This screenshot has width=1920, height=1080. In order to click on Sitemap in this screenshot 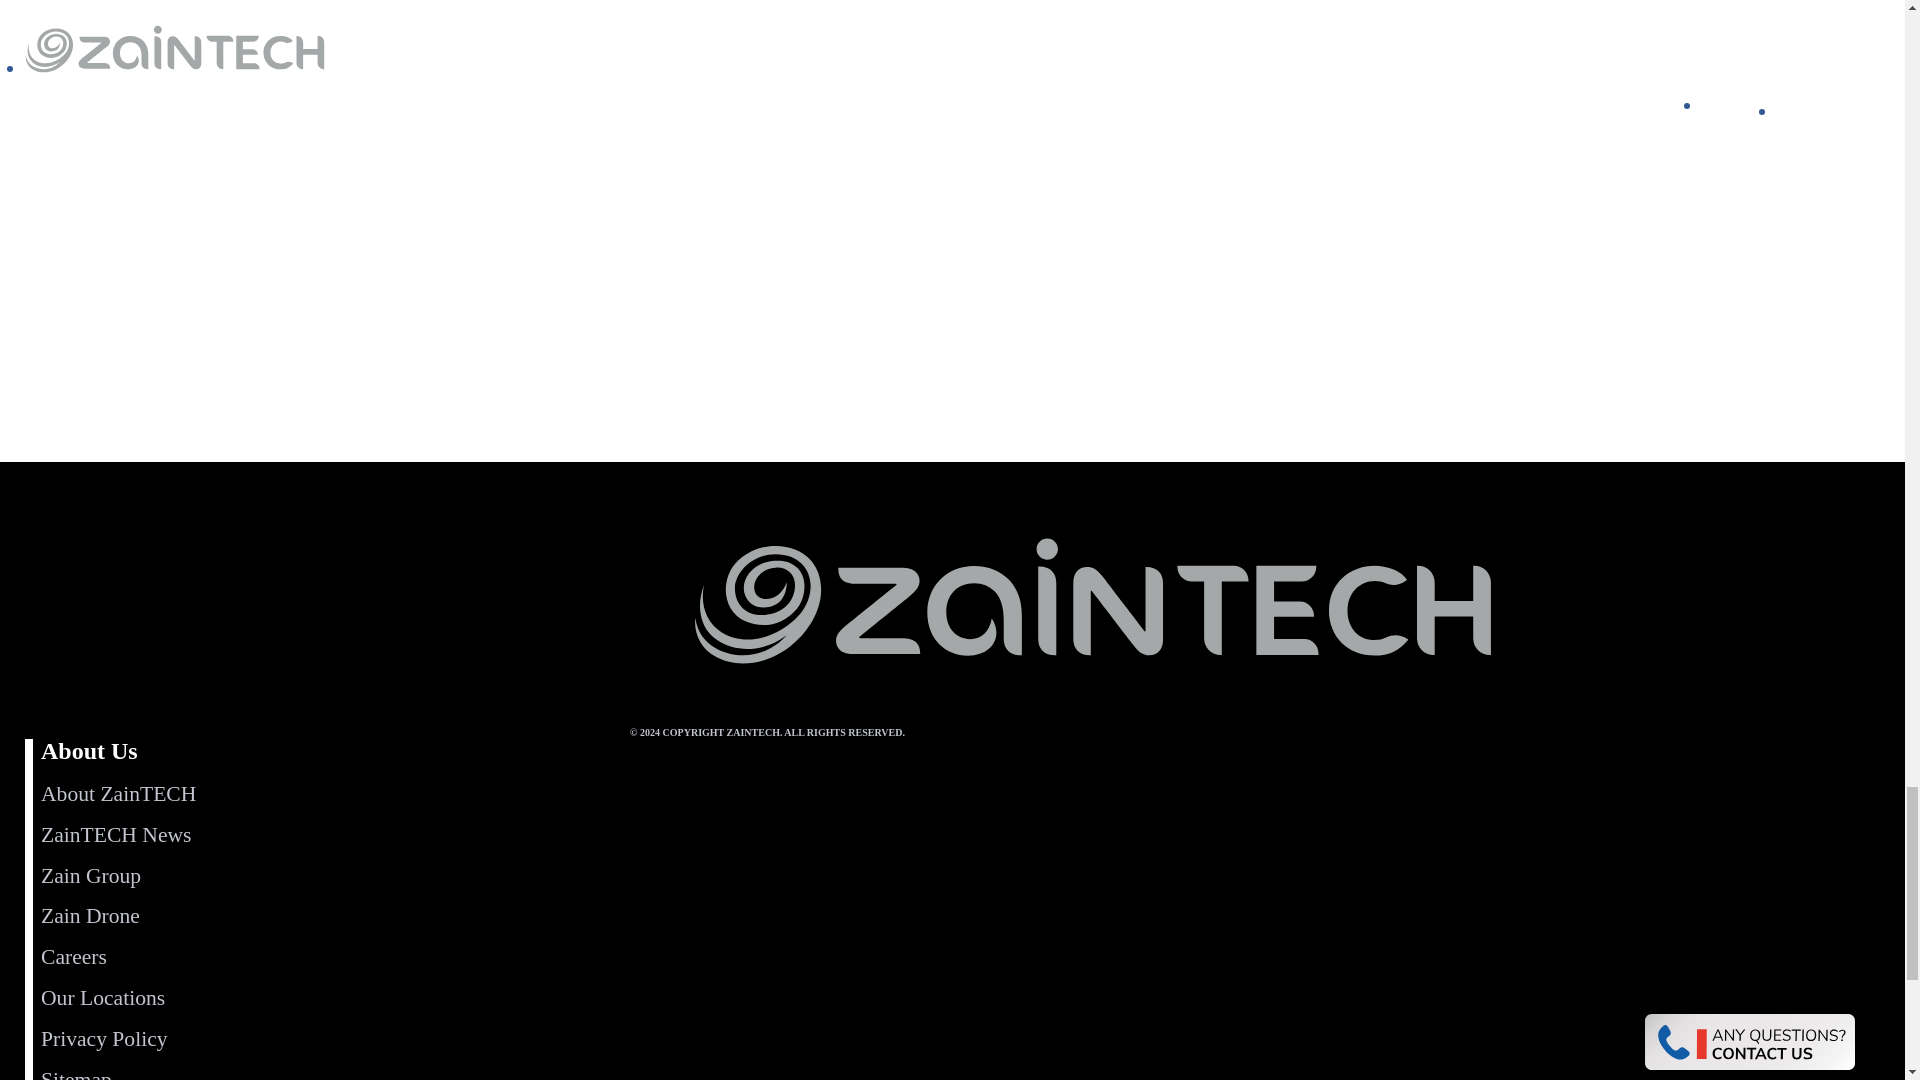, I will do `click(76, 1074)`.